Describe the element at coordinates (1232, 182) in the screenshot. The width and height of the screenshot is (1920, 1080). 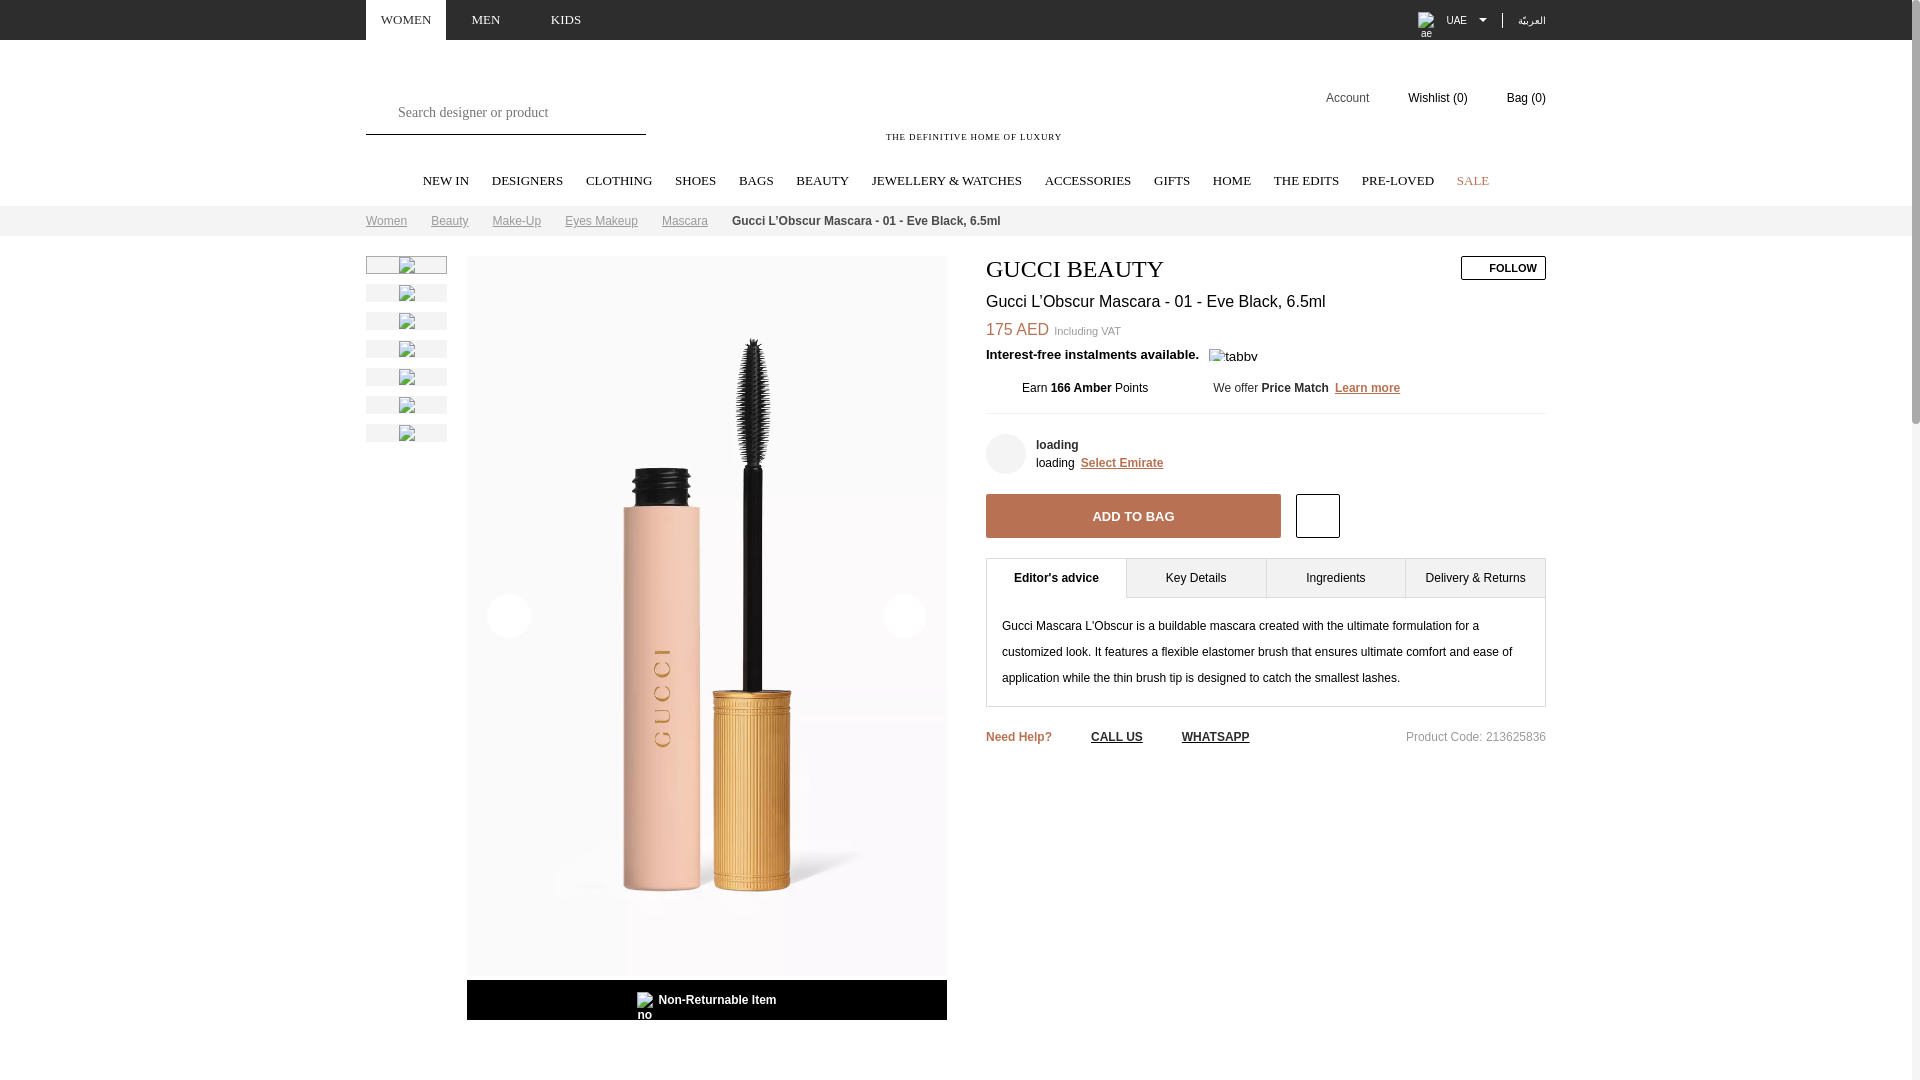
I see `HOME` at that location.